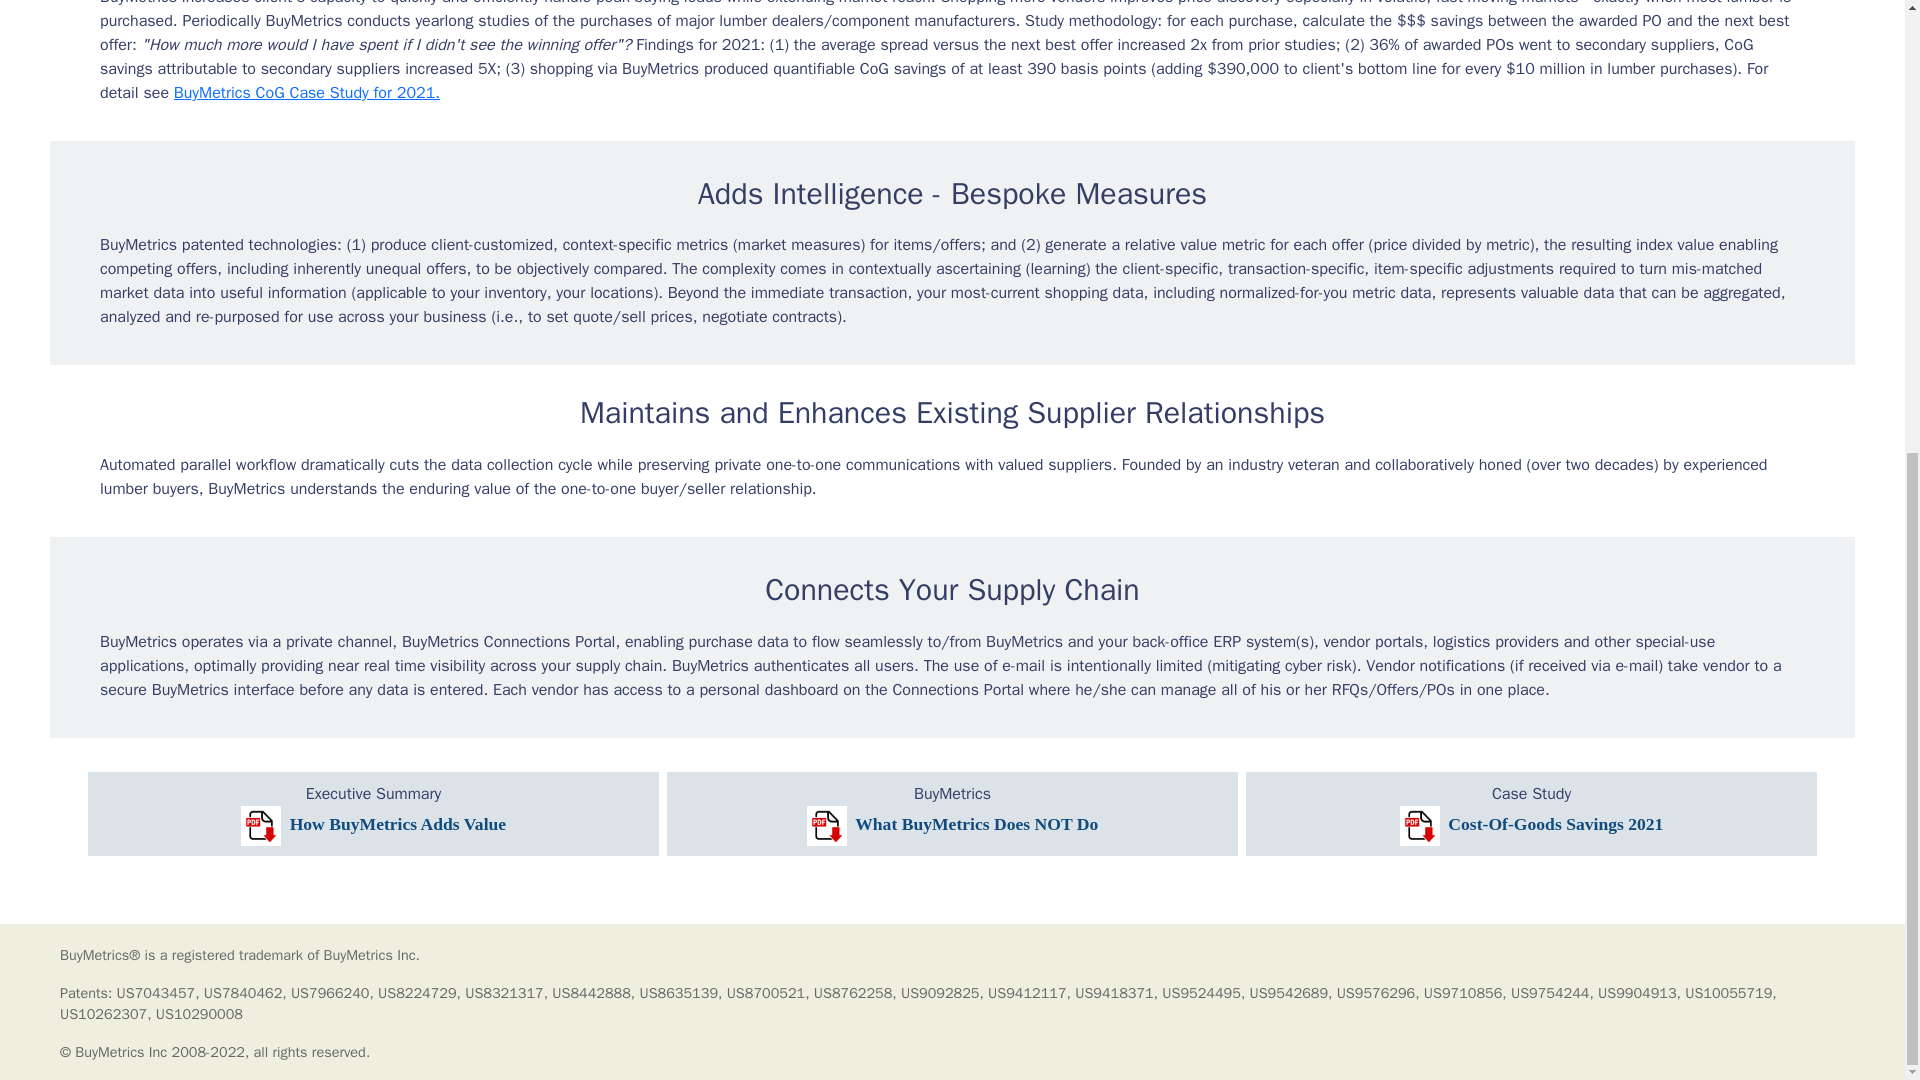  Describe the element at coordinates (374, 824) in the screenshot. I see `  How BuyMetrics Adds Value` at that location.